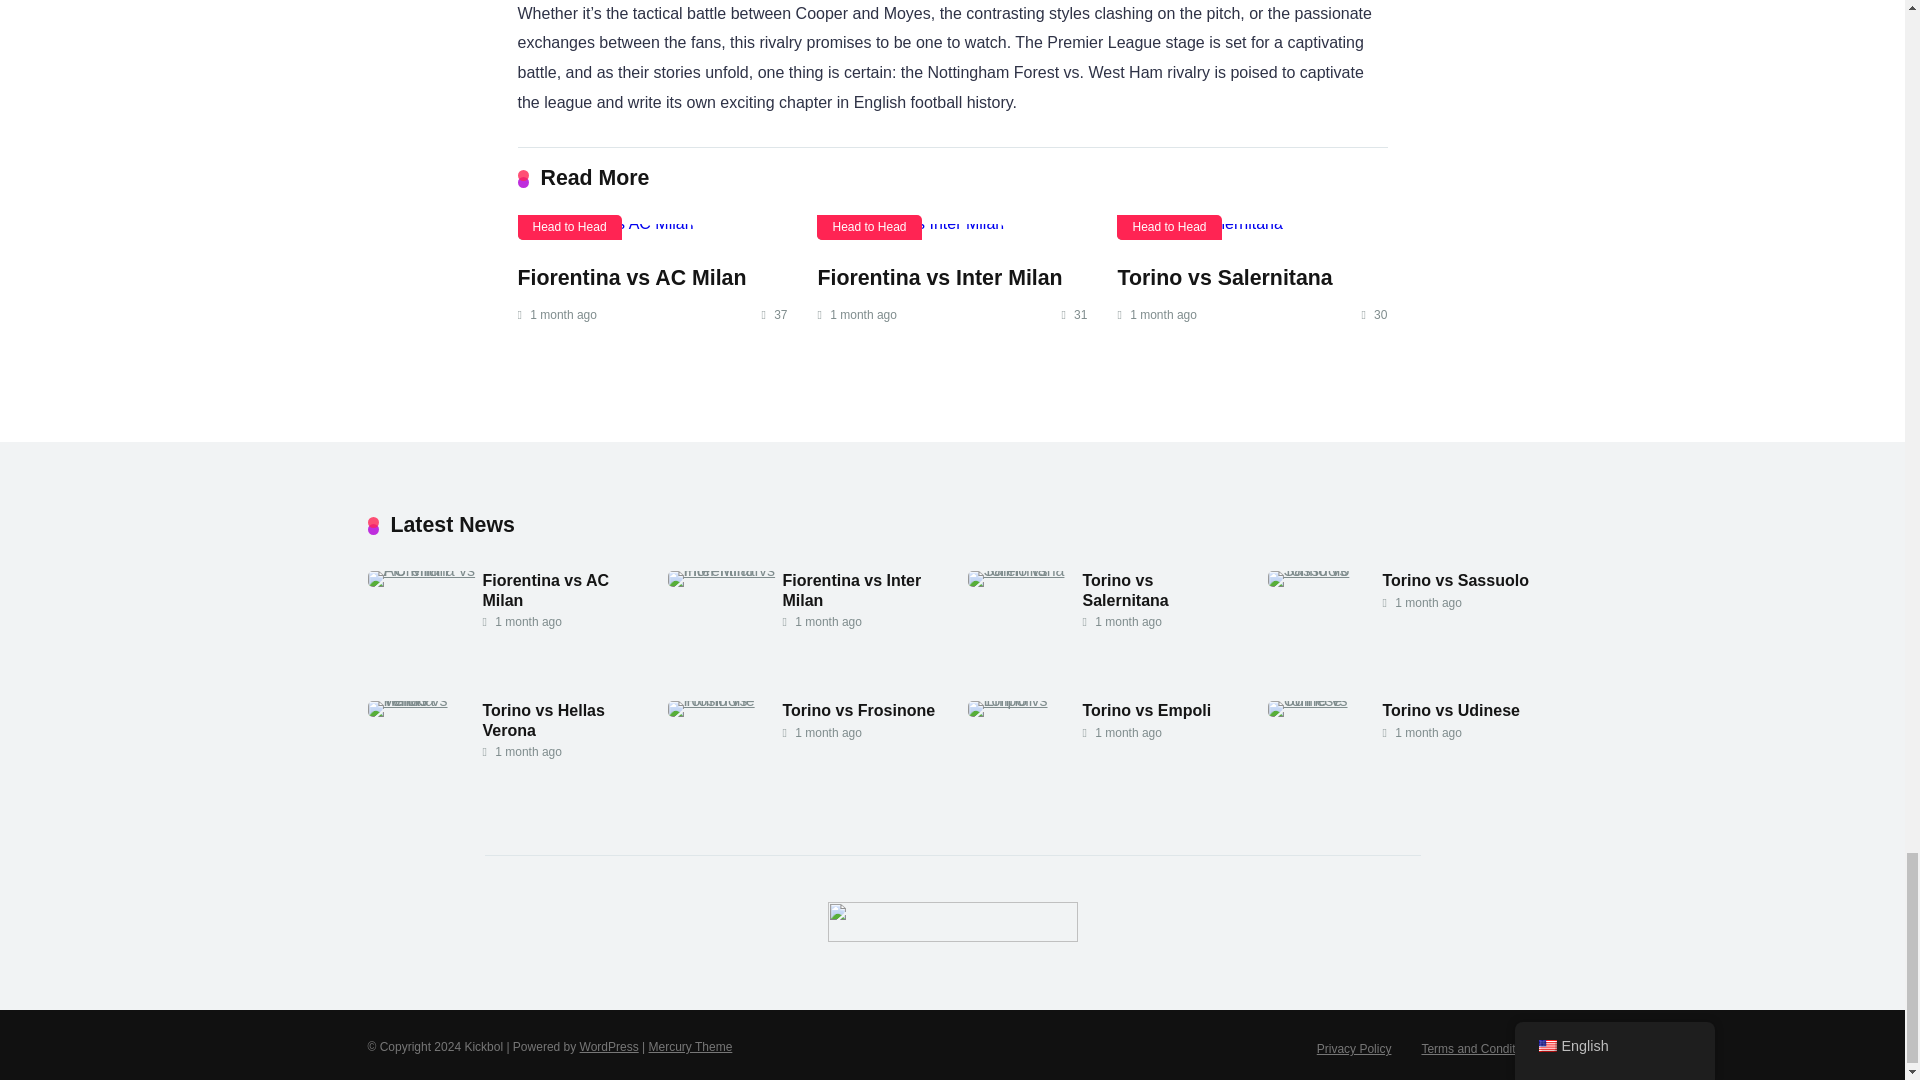 The height and width of the screenshot is (1080, 1920). What do you see at coordinates (542, 720) in the screenshot?
I see `Torino vs Hellas Verona` at bounding box center [542, 720].